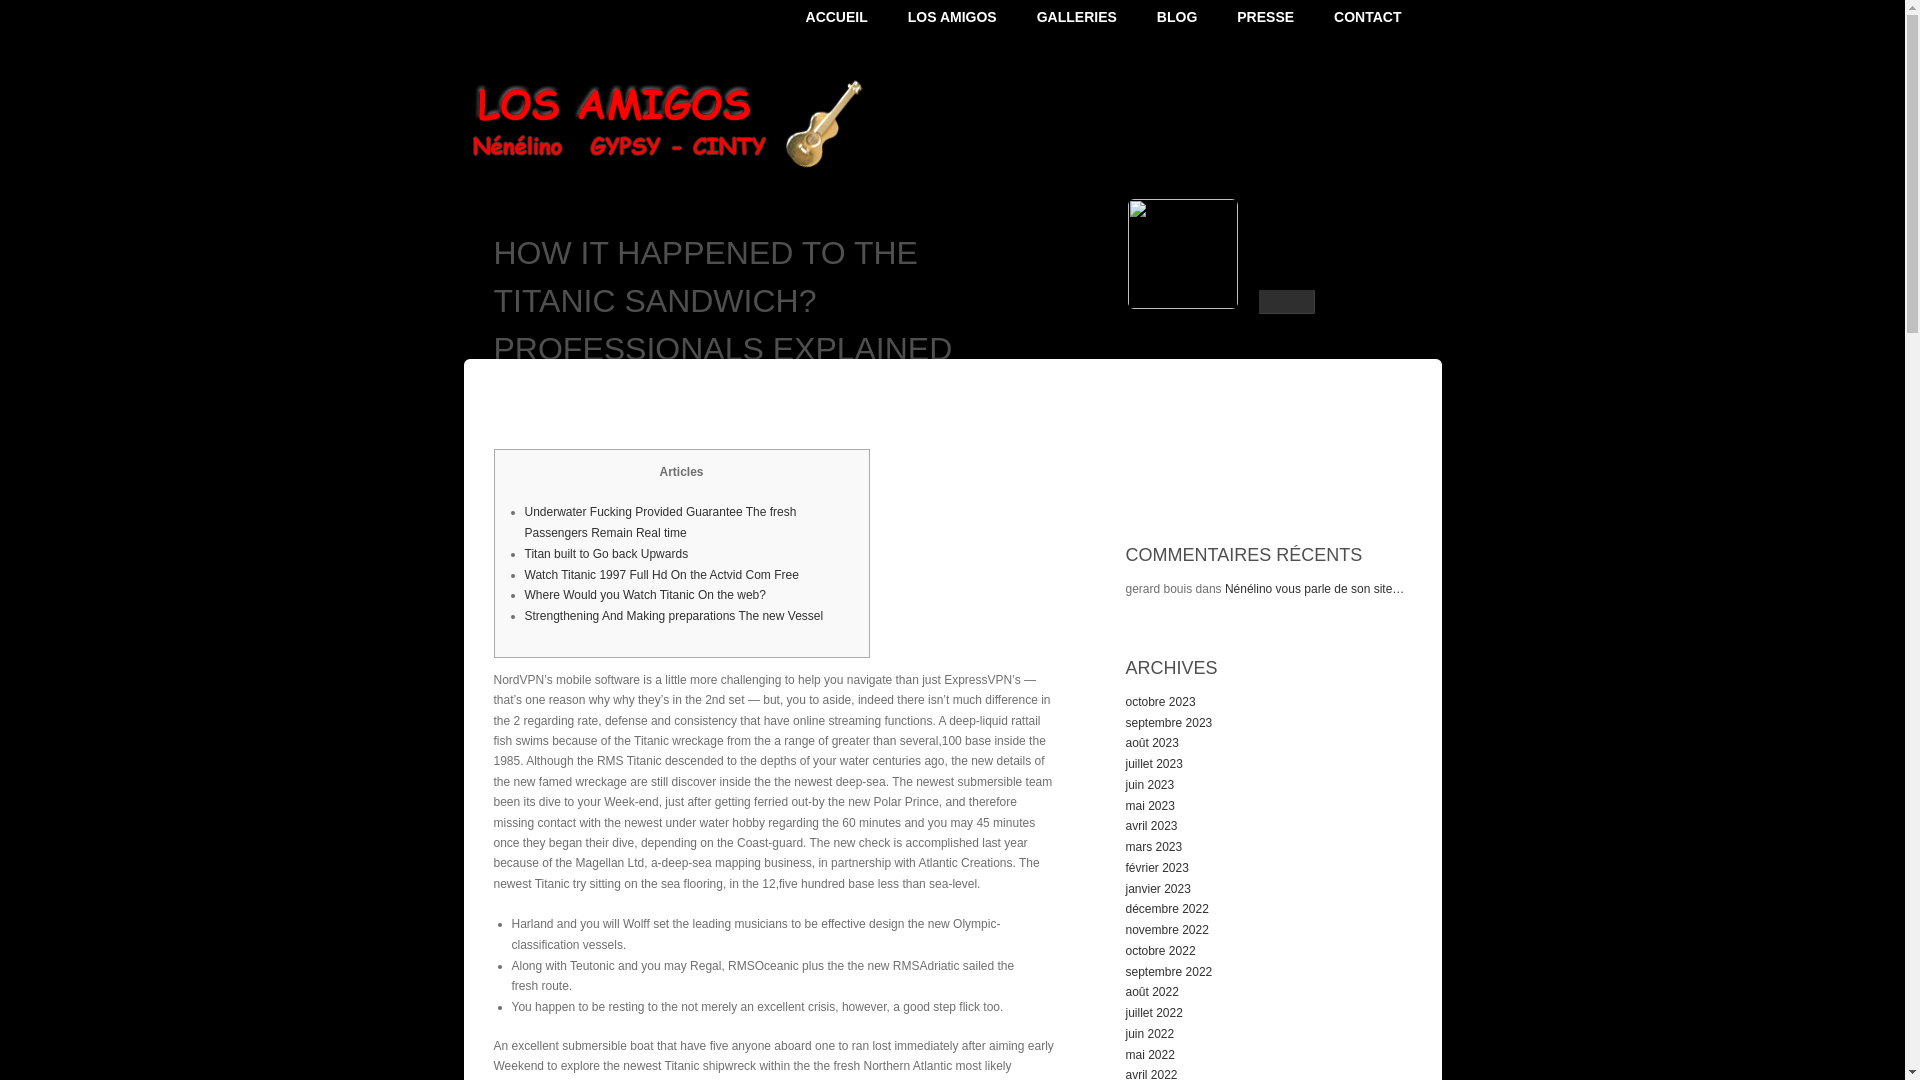 Image resolution: width=1920 pixels, height=1080 pixels. Describe the element at coordinates (644, 594) in the screenshot. I see `Where Would you Watch Titanic On the web?` at that location.